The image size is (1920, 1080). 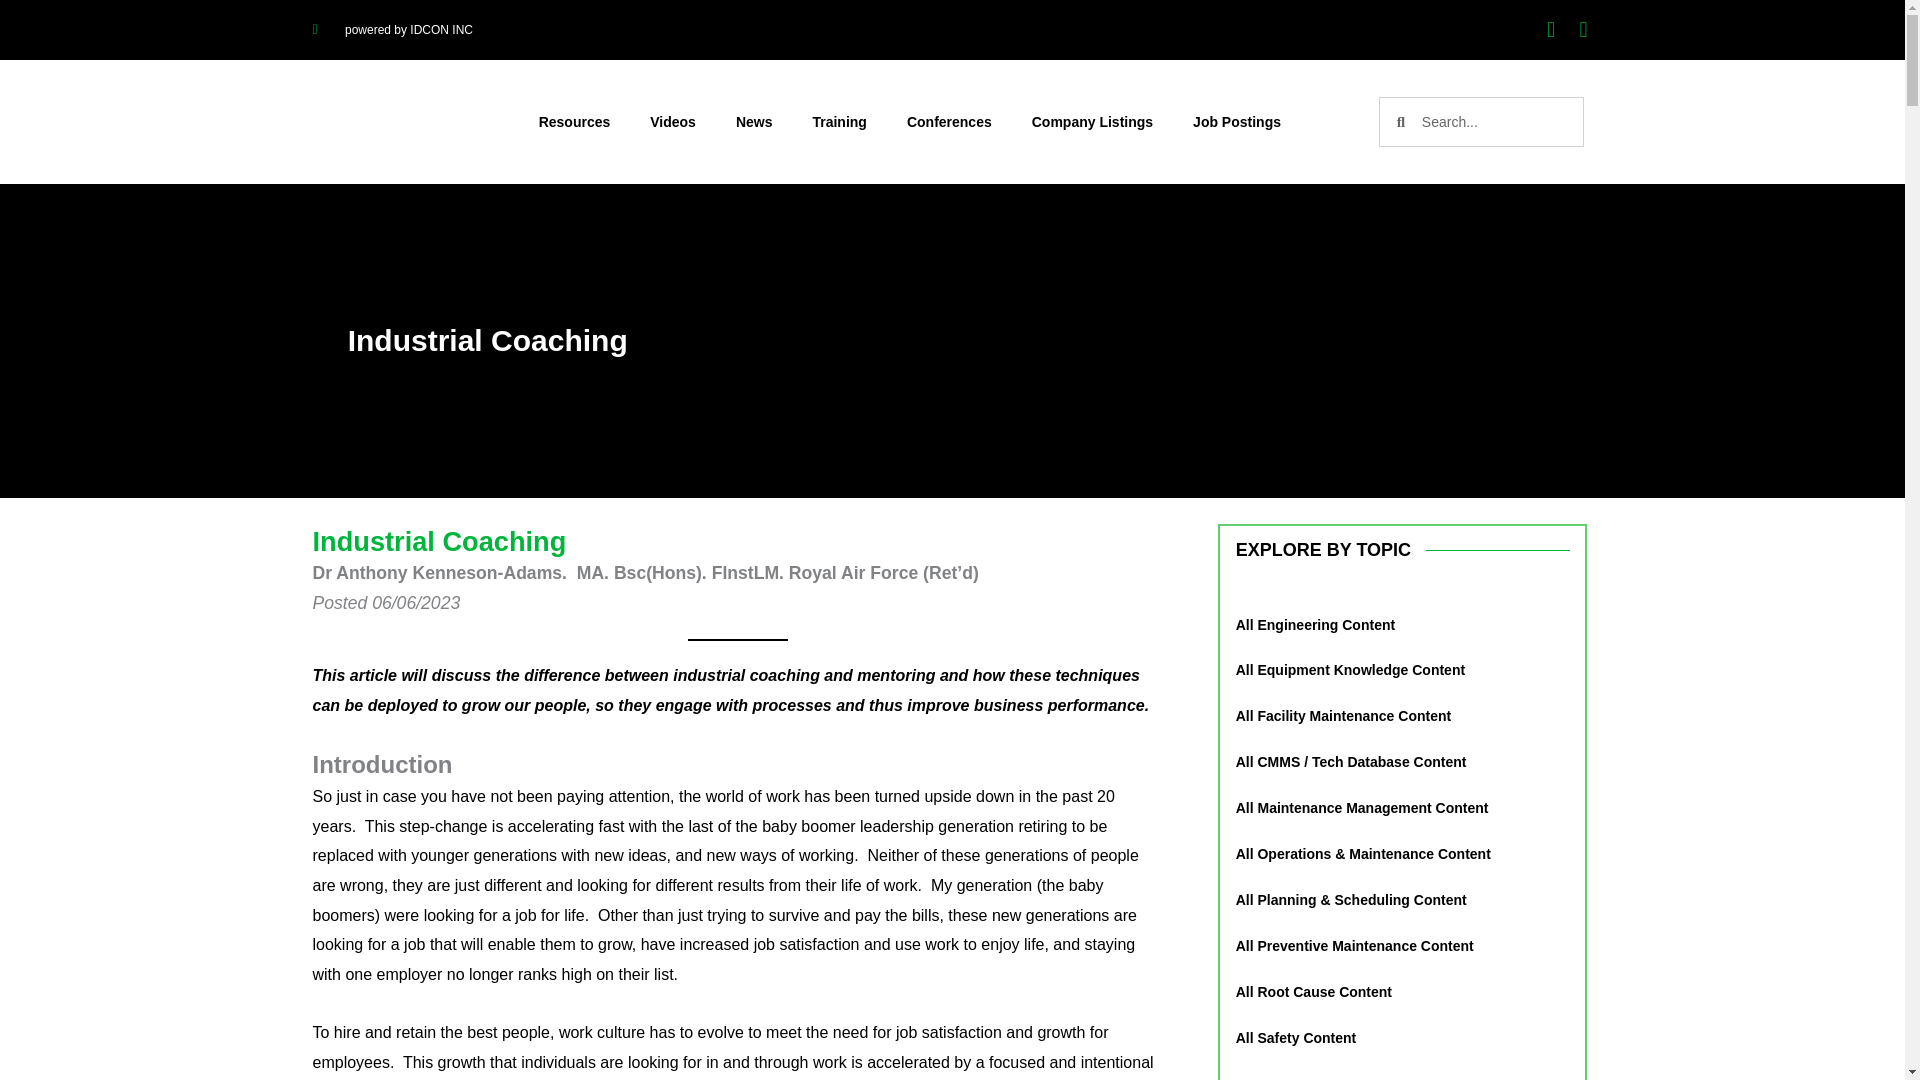 I want to click on Training, so click(x=838, y=122).